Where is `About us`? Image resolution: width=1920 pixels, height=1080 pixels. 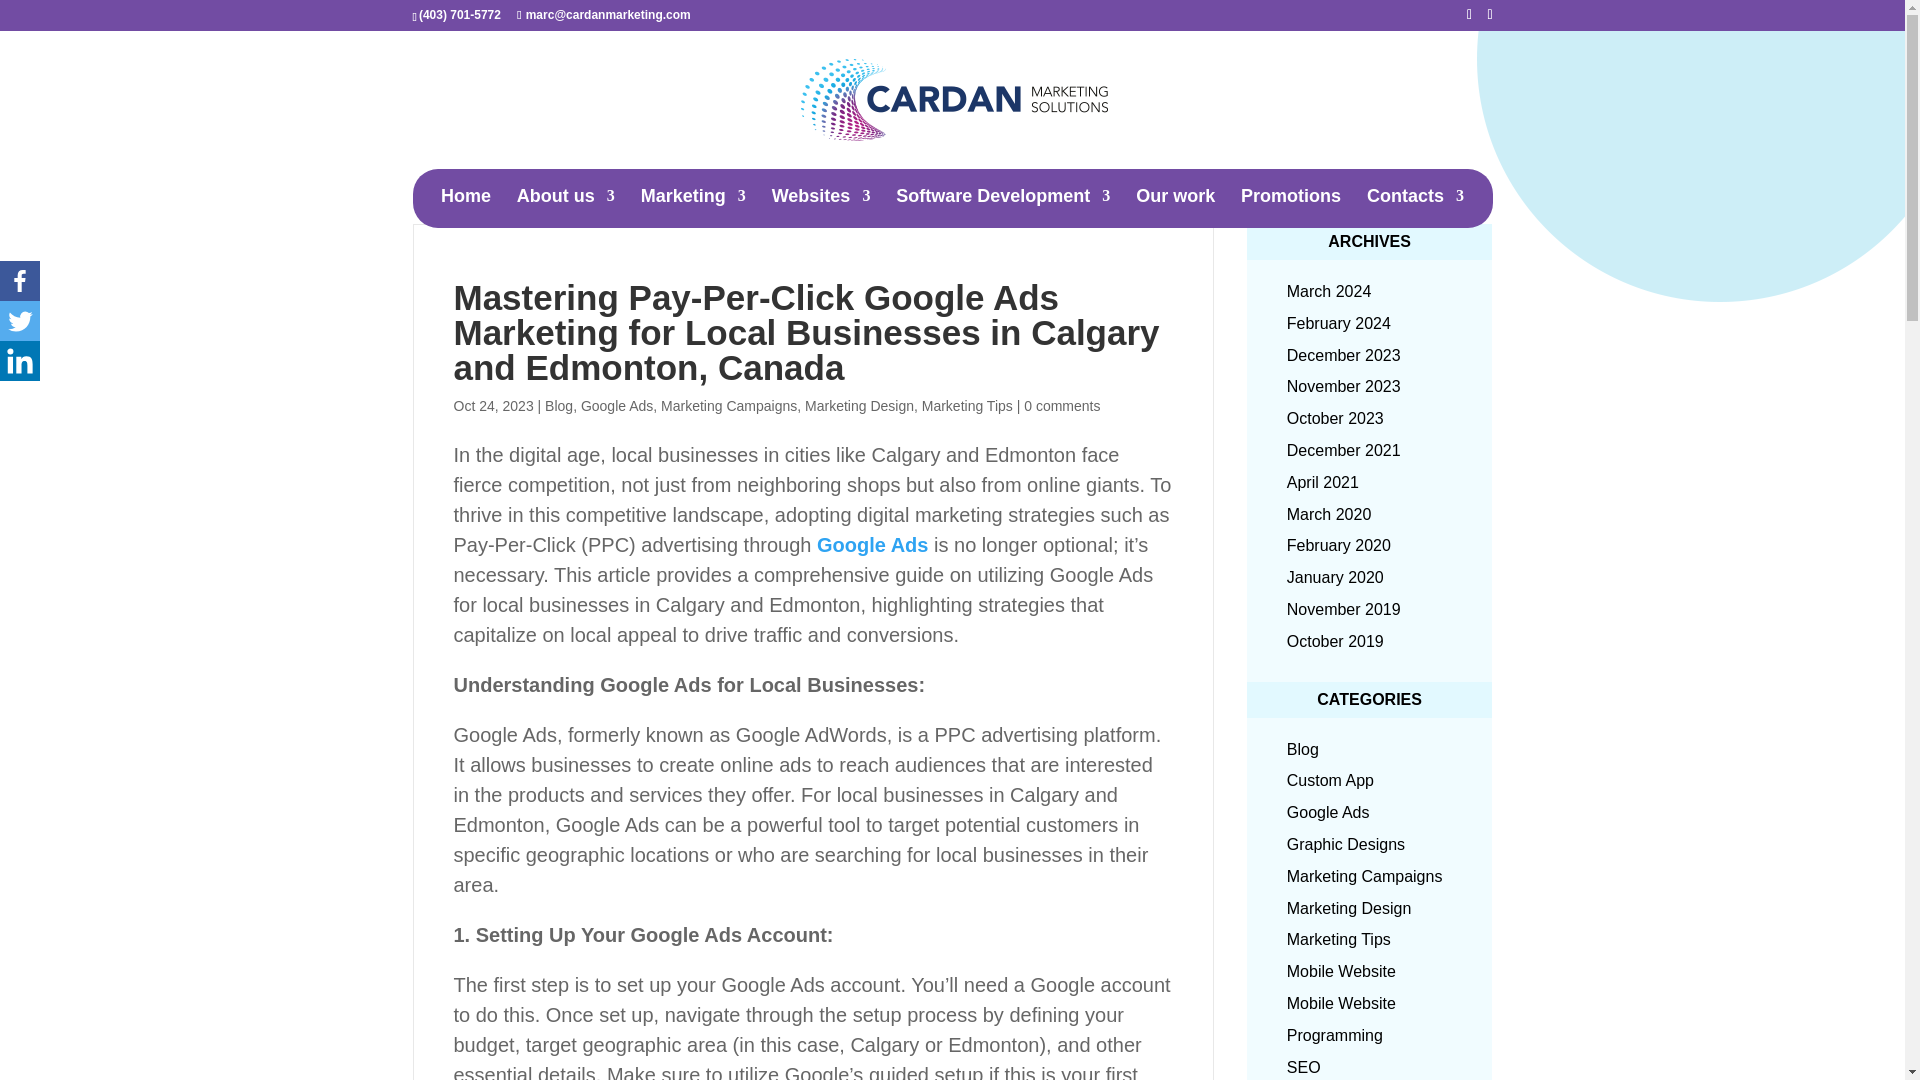 About us is located at coordinates (565, 208).